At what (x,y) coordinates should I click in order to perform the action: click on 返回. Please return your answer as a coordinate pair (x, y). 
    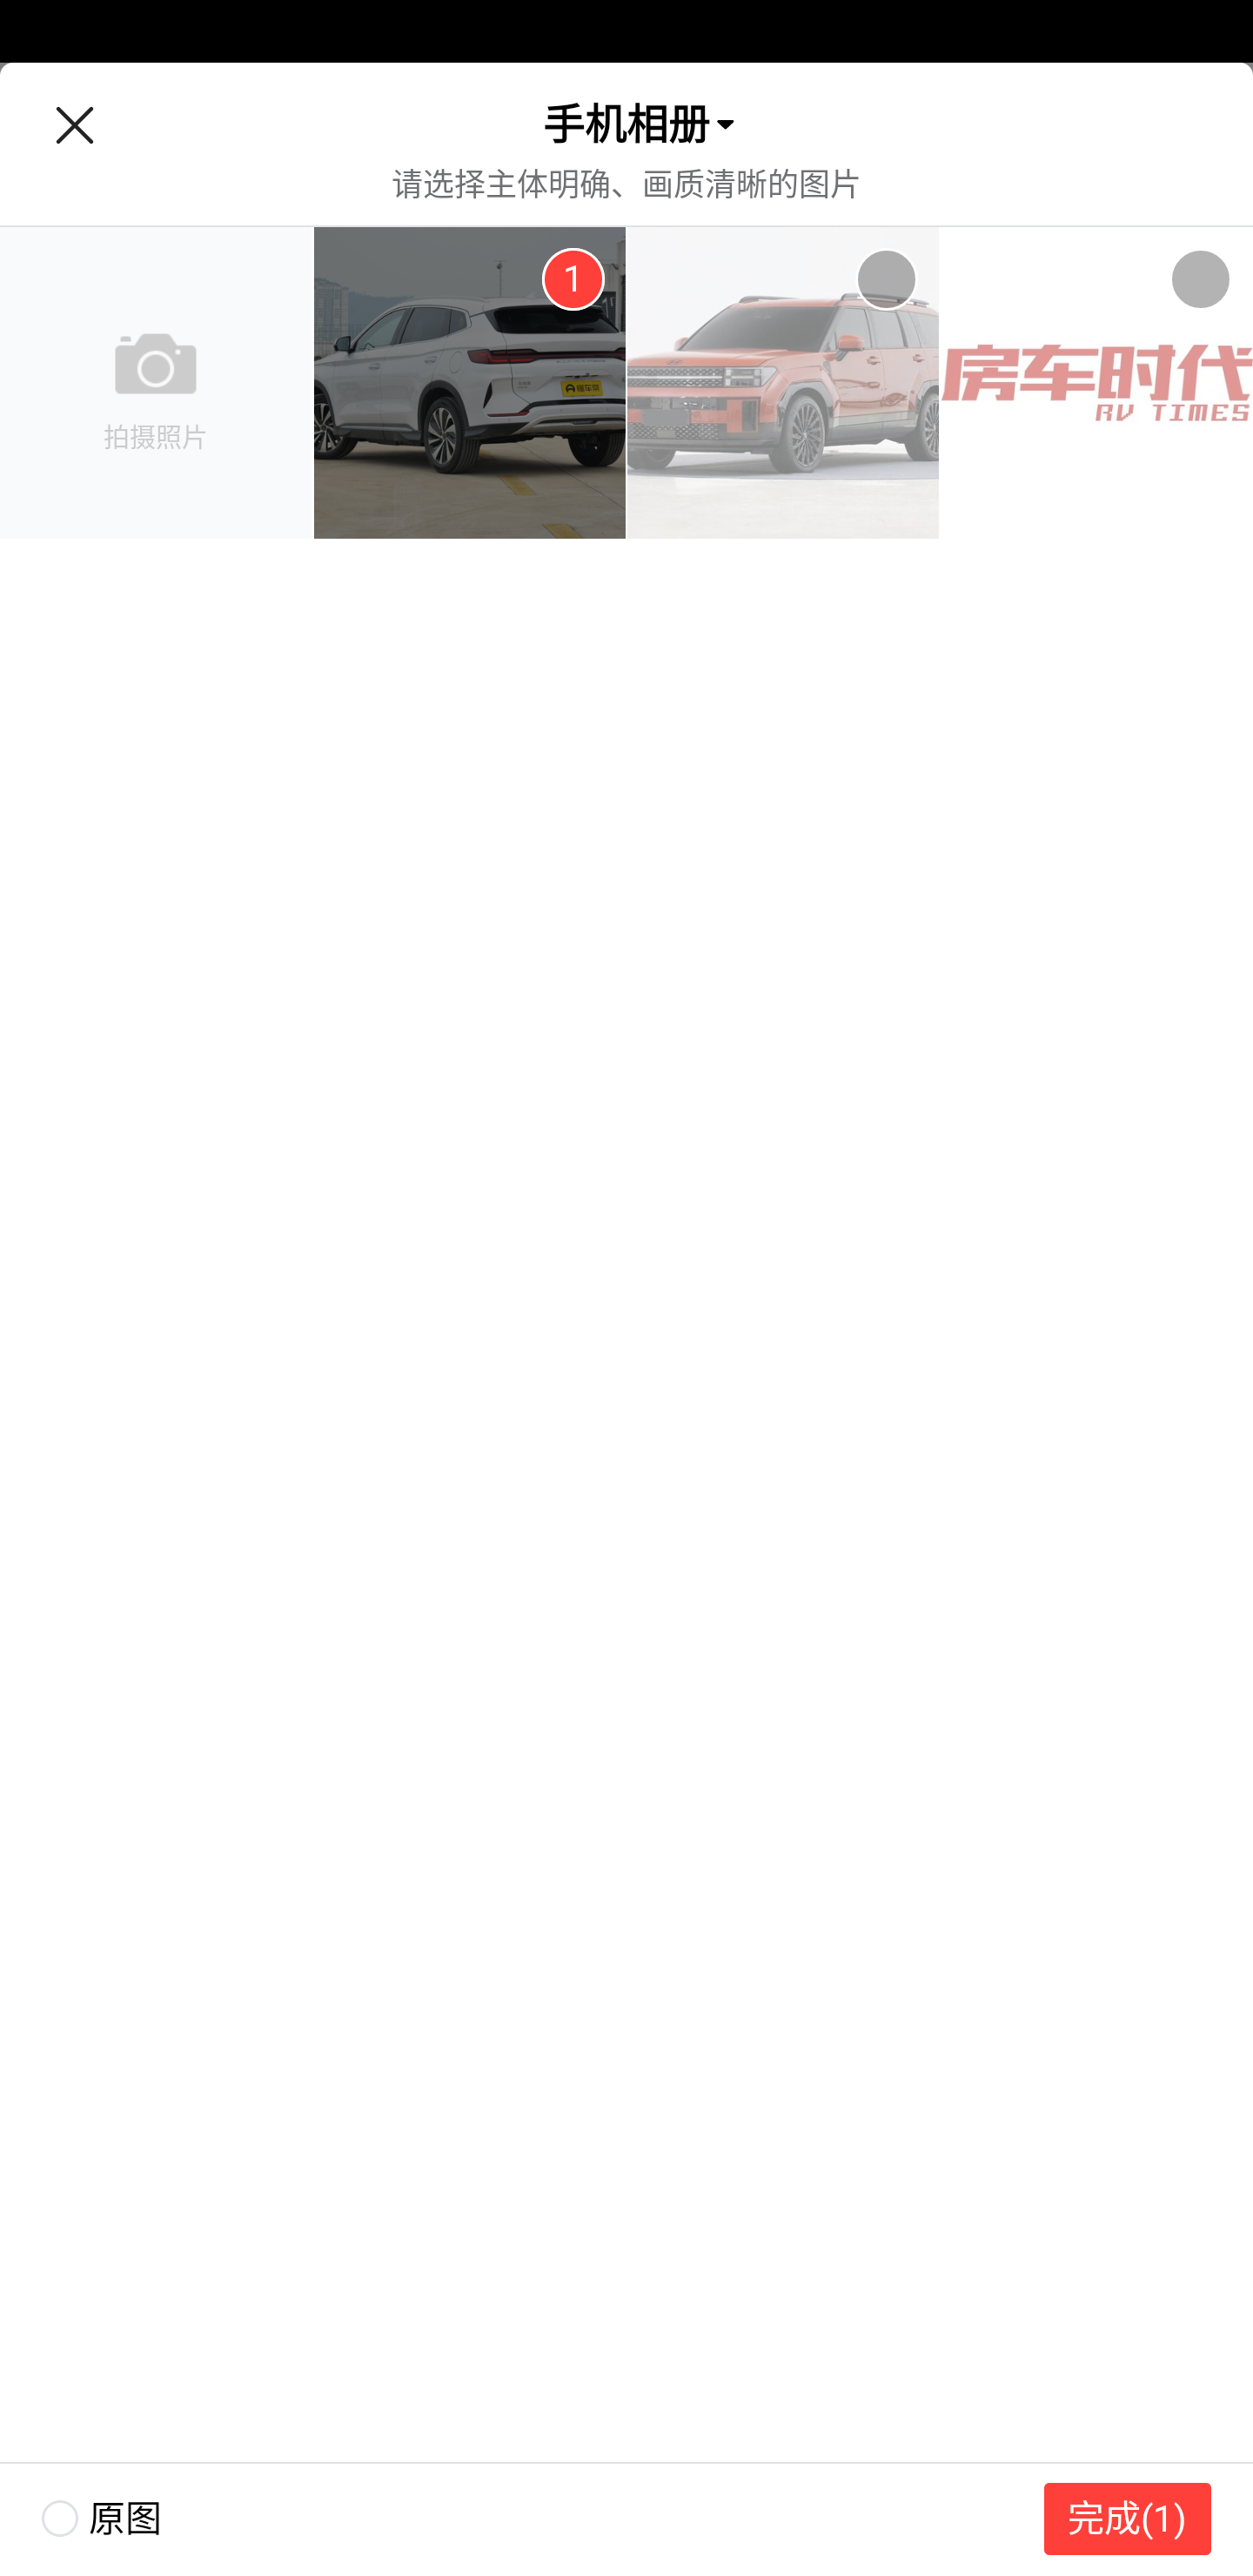
    Looking at the image, I should click on (74, 125).